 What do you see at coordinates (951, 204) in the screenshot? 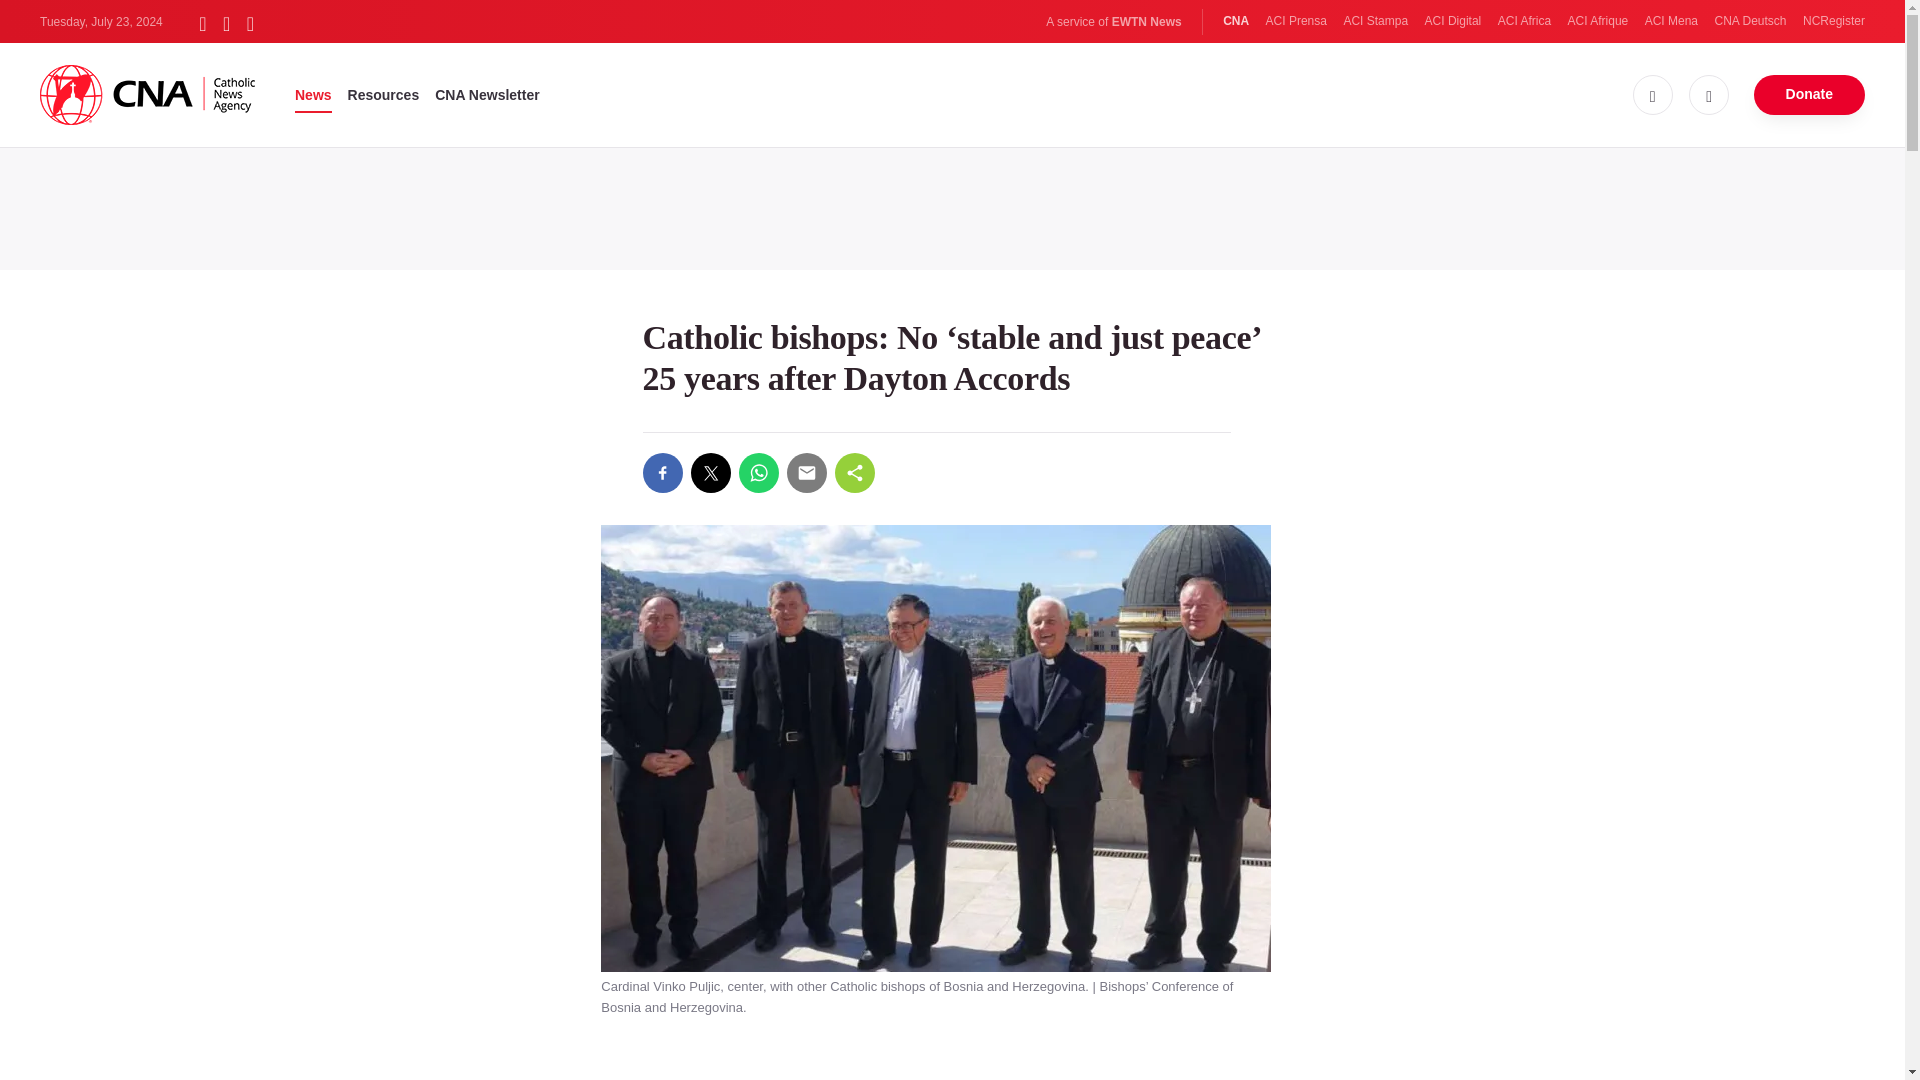
I see `3rd party ad content` at bounding box center [951, 204].